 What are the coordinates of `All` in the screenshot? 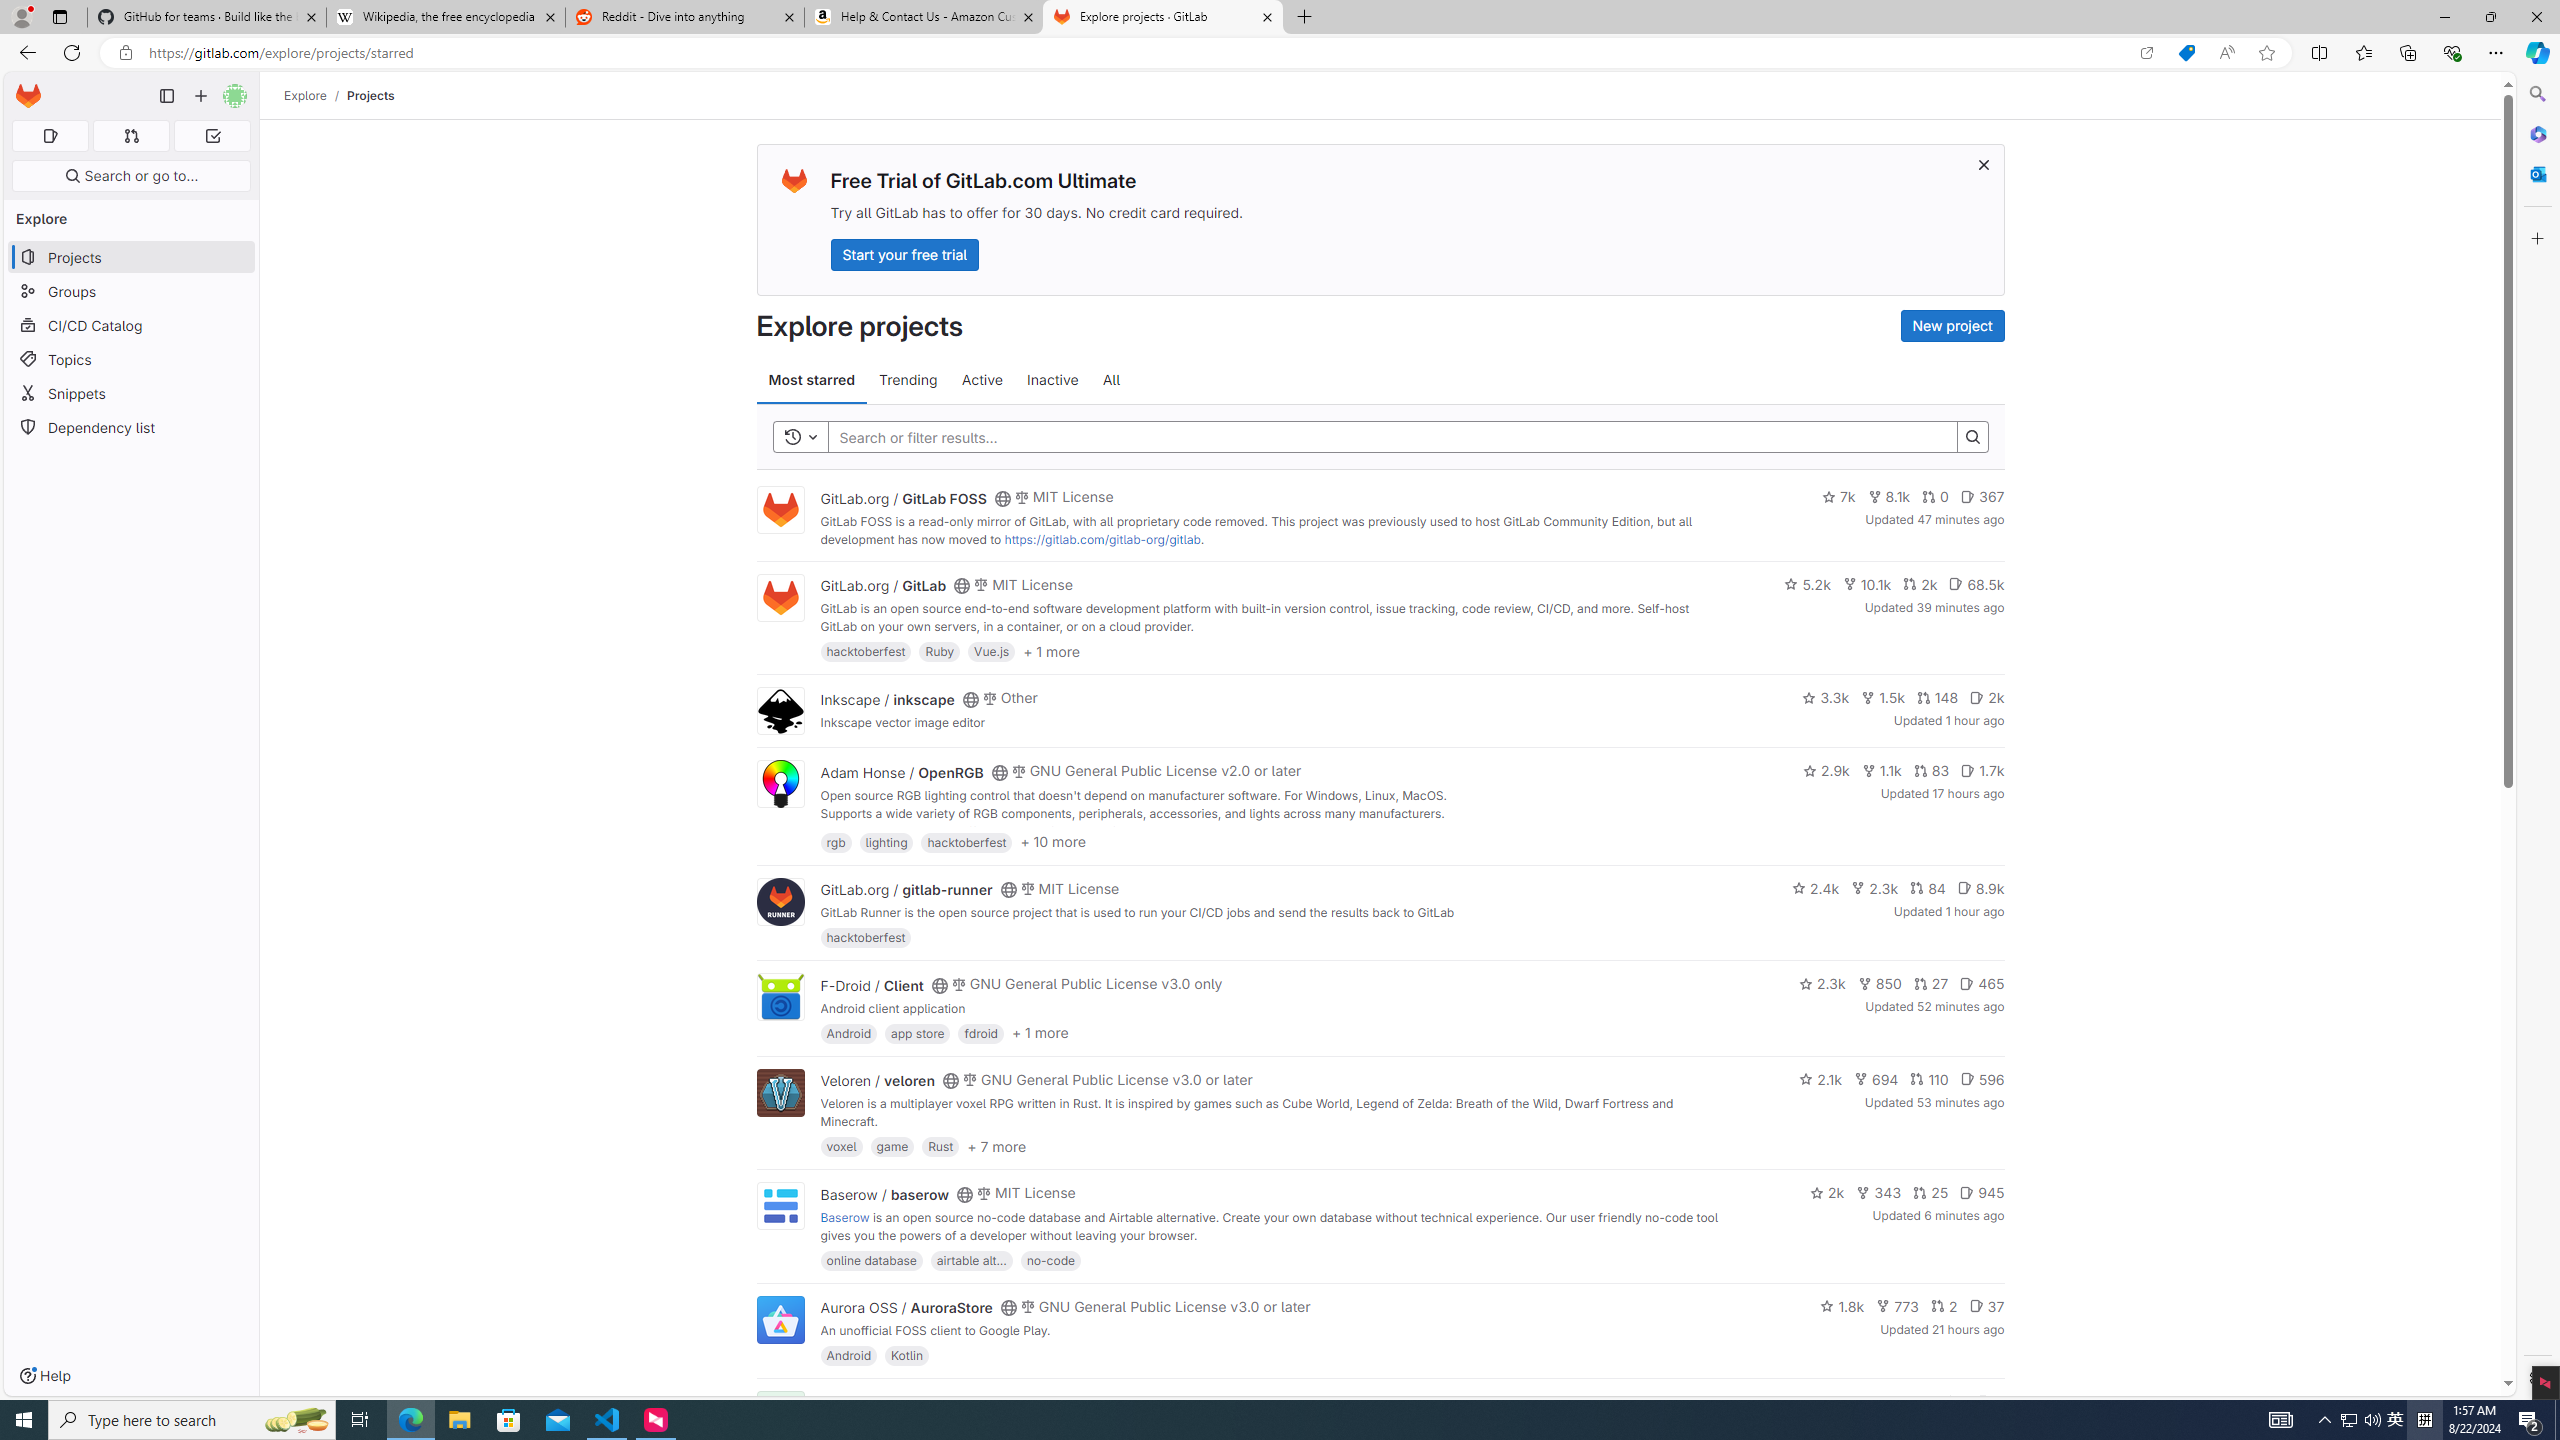 It's located at (1112, 380).